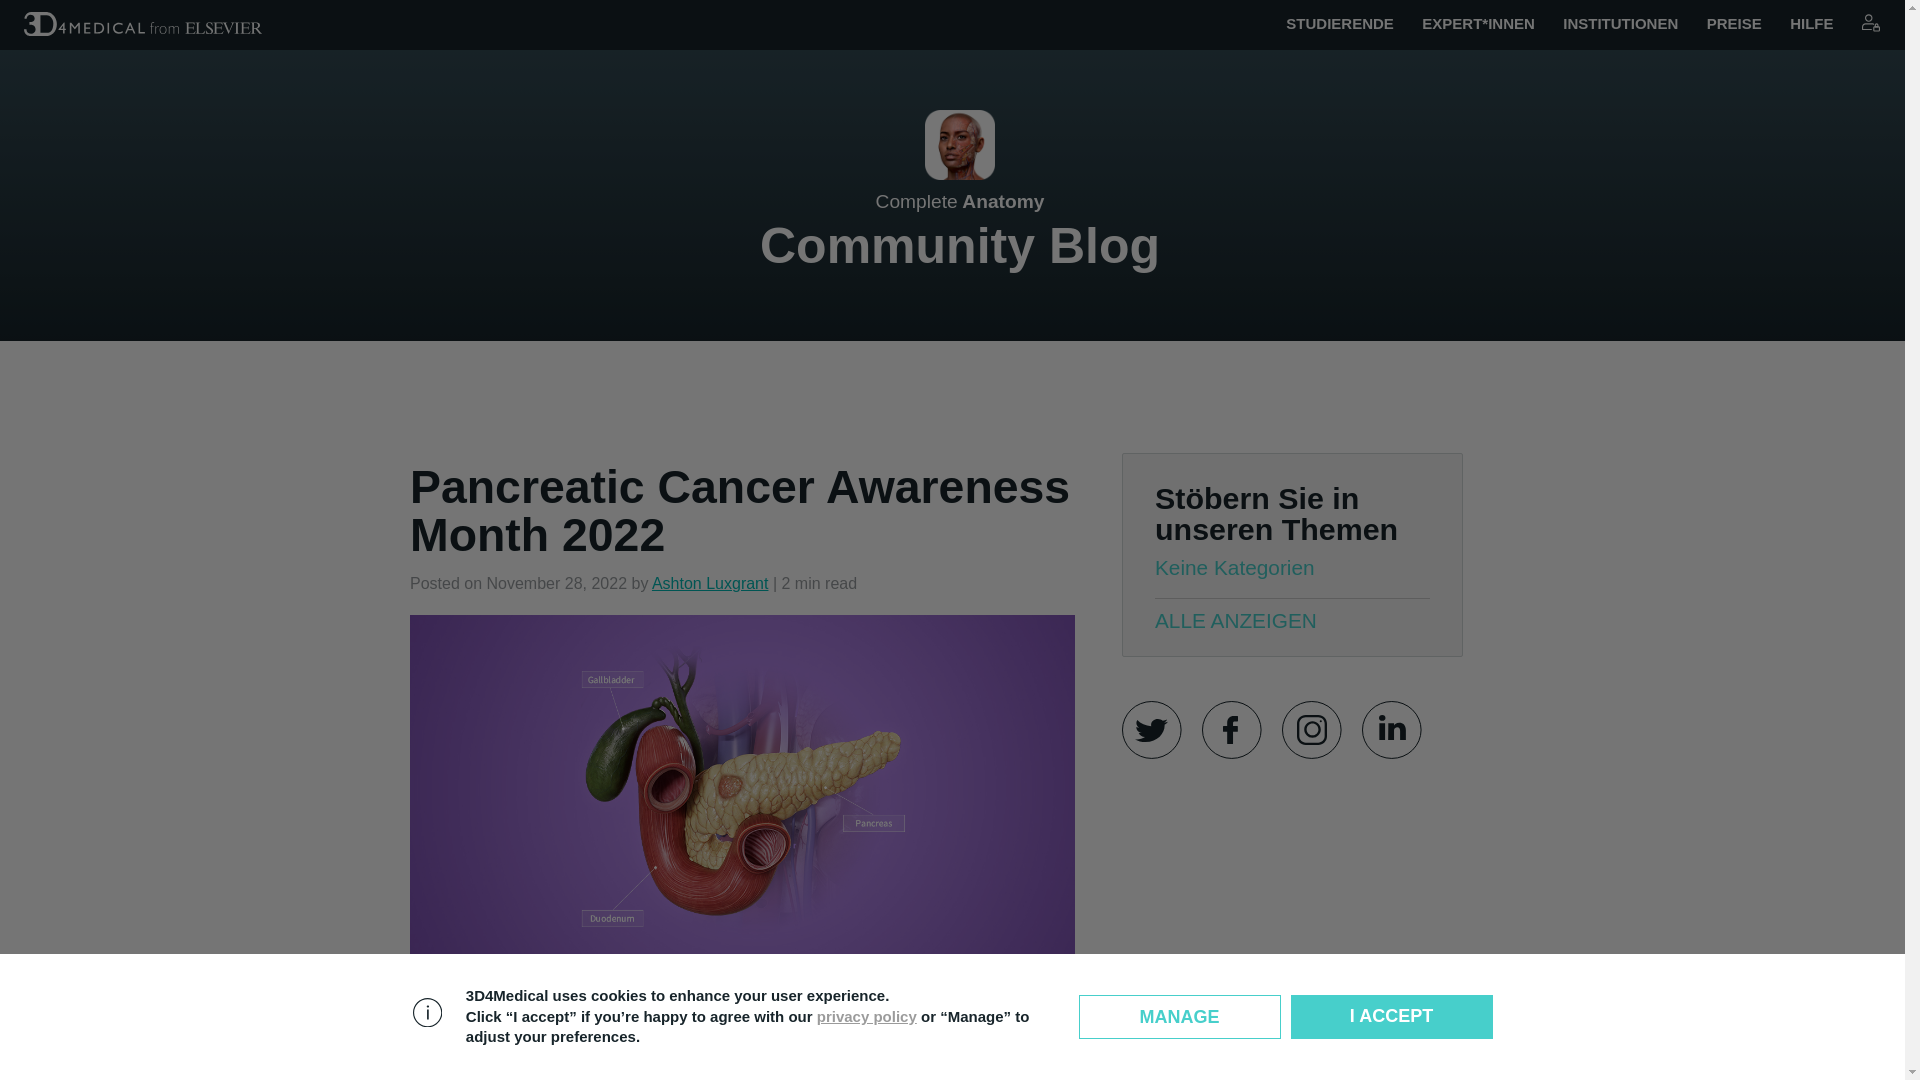  What do you see at coordinates (1870, 23) in the screenshot?
I see `LOGIN CREATED WITH SKETCH.` at bounding box center [1870, 23].